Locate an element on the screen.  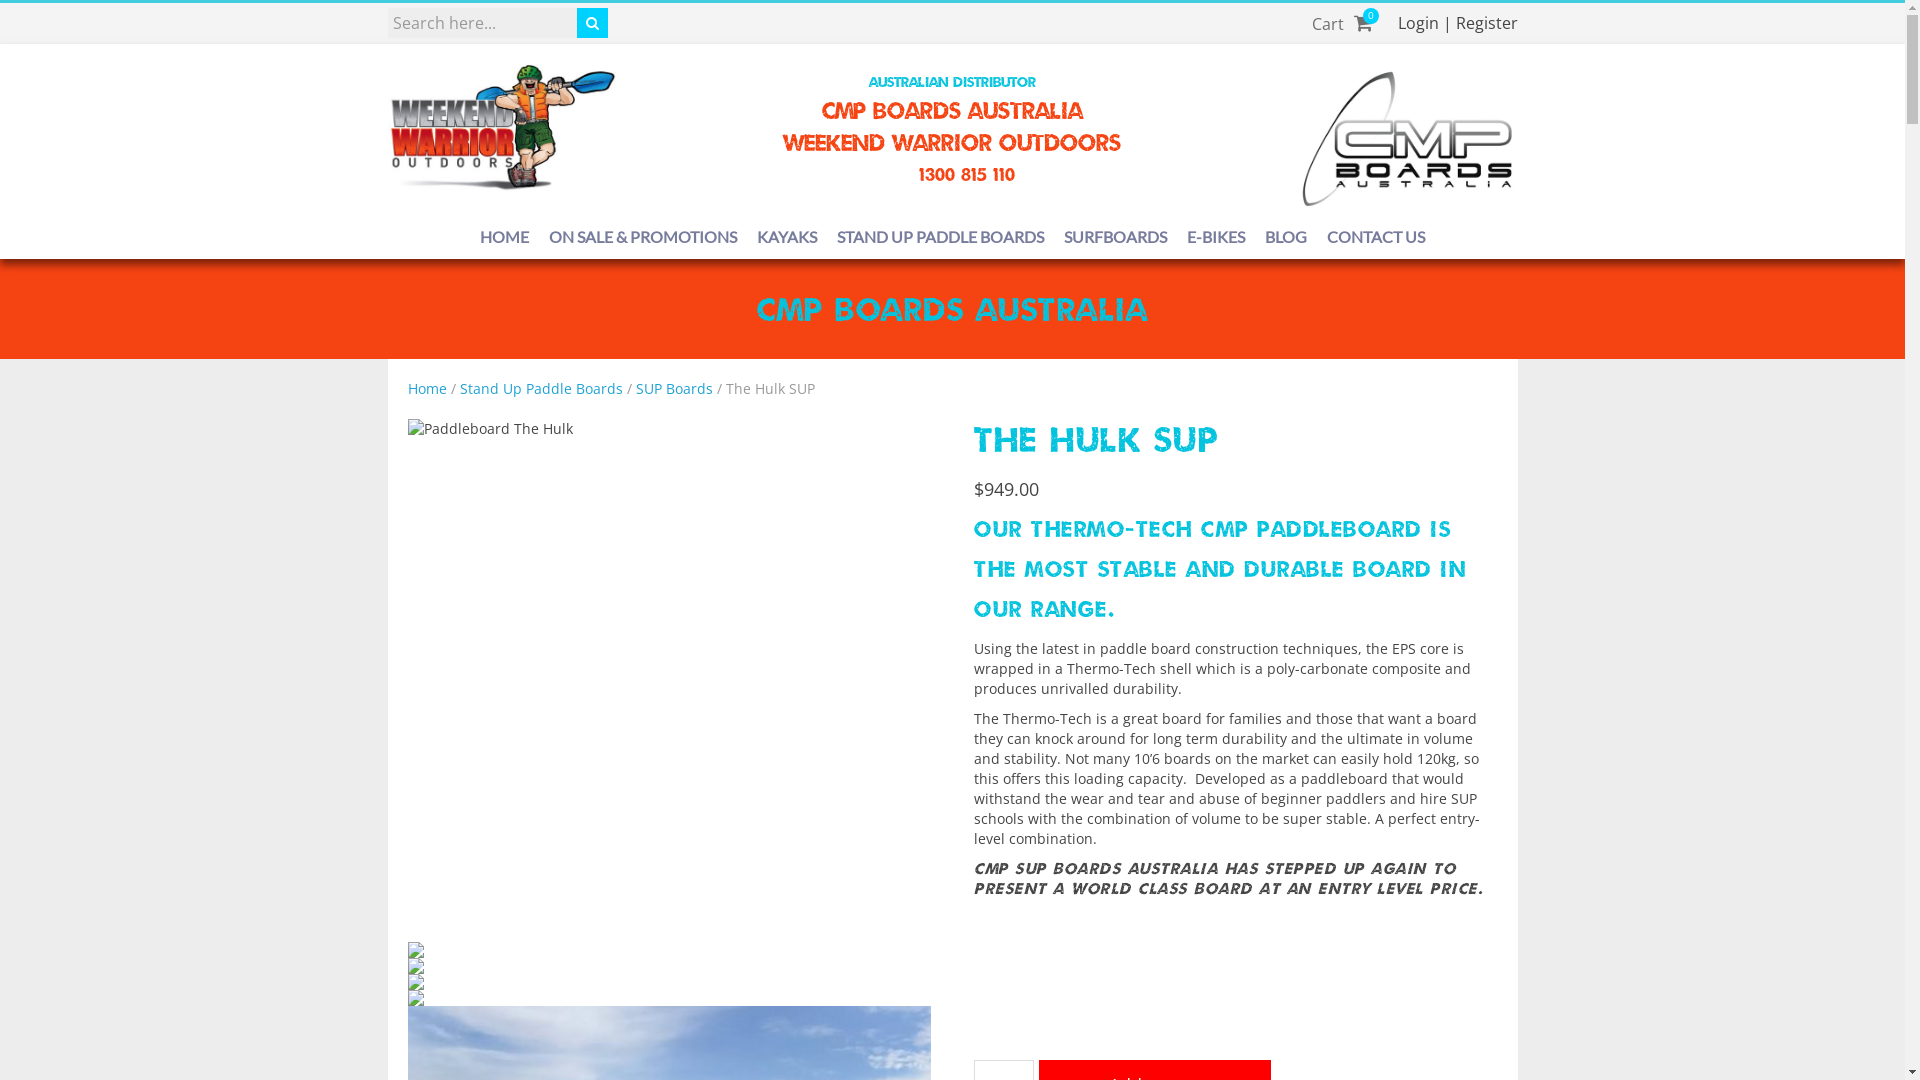
STAND UP PADDLE BOARDS is located at coordinates (940, 236).